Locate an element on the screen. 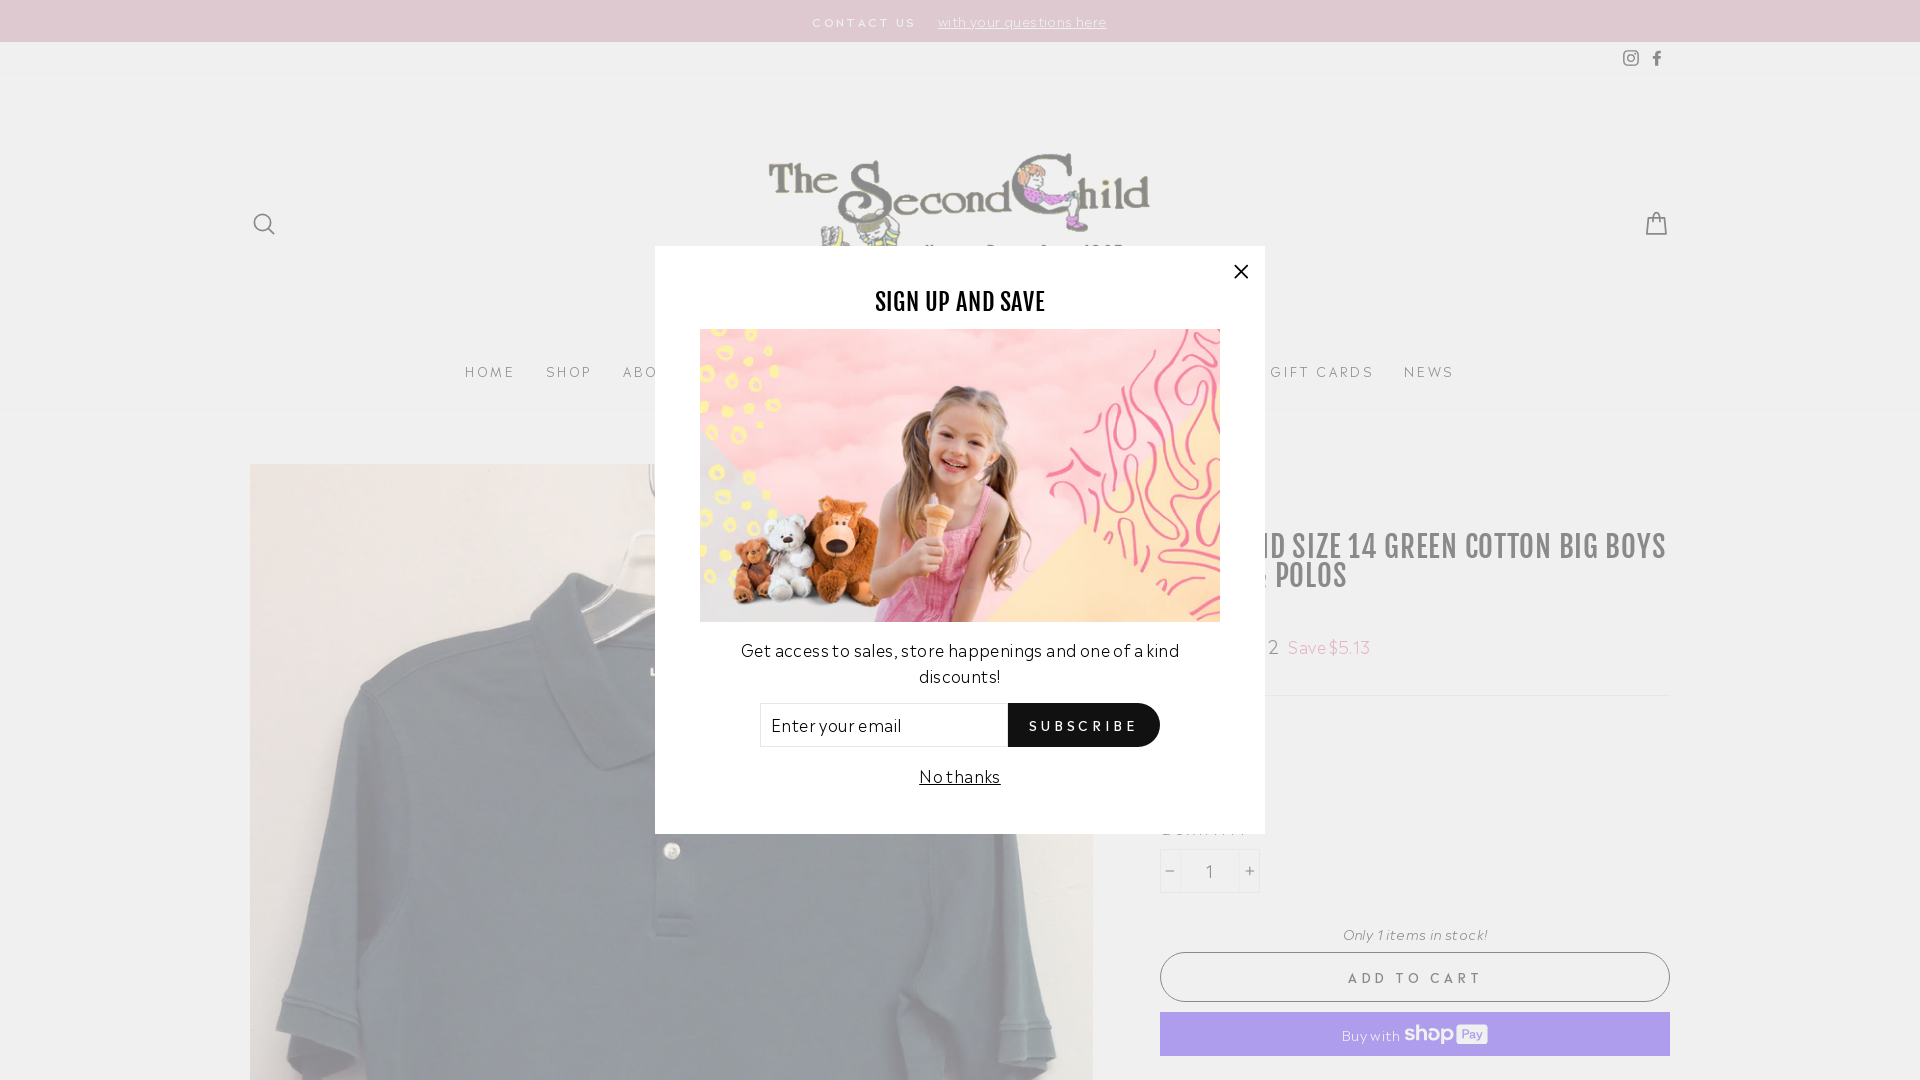  SEARCH is located at coordinates (264, 224).